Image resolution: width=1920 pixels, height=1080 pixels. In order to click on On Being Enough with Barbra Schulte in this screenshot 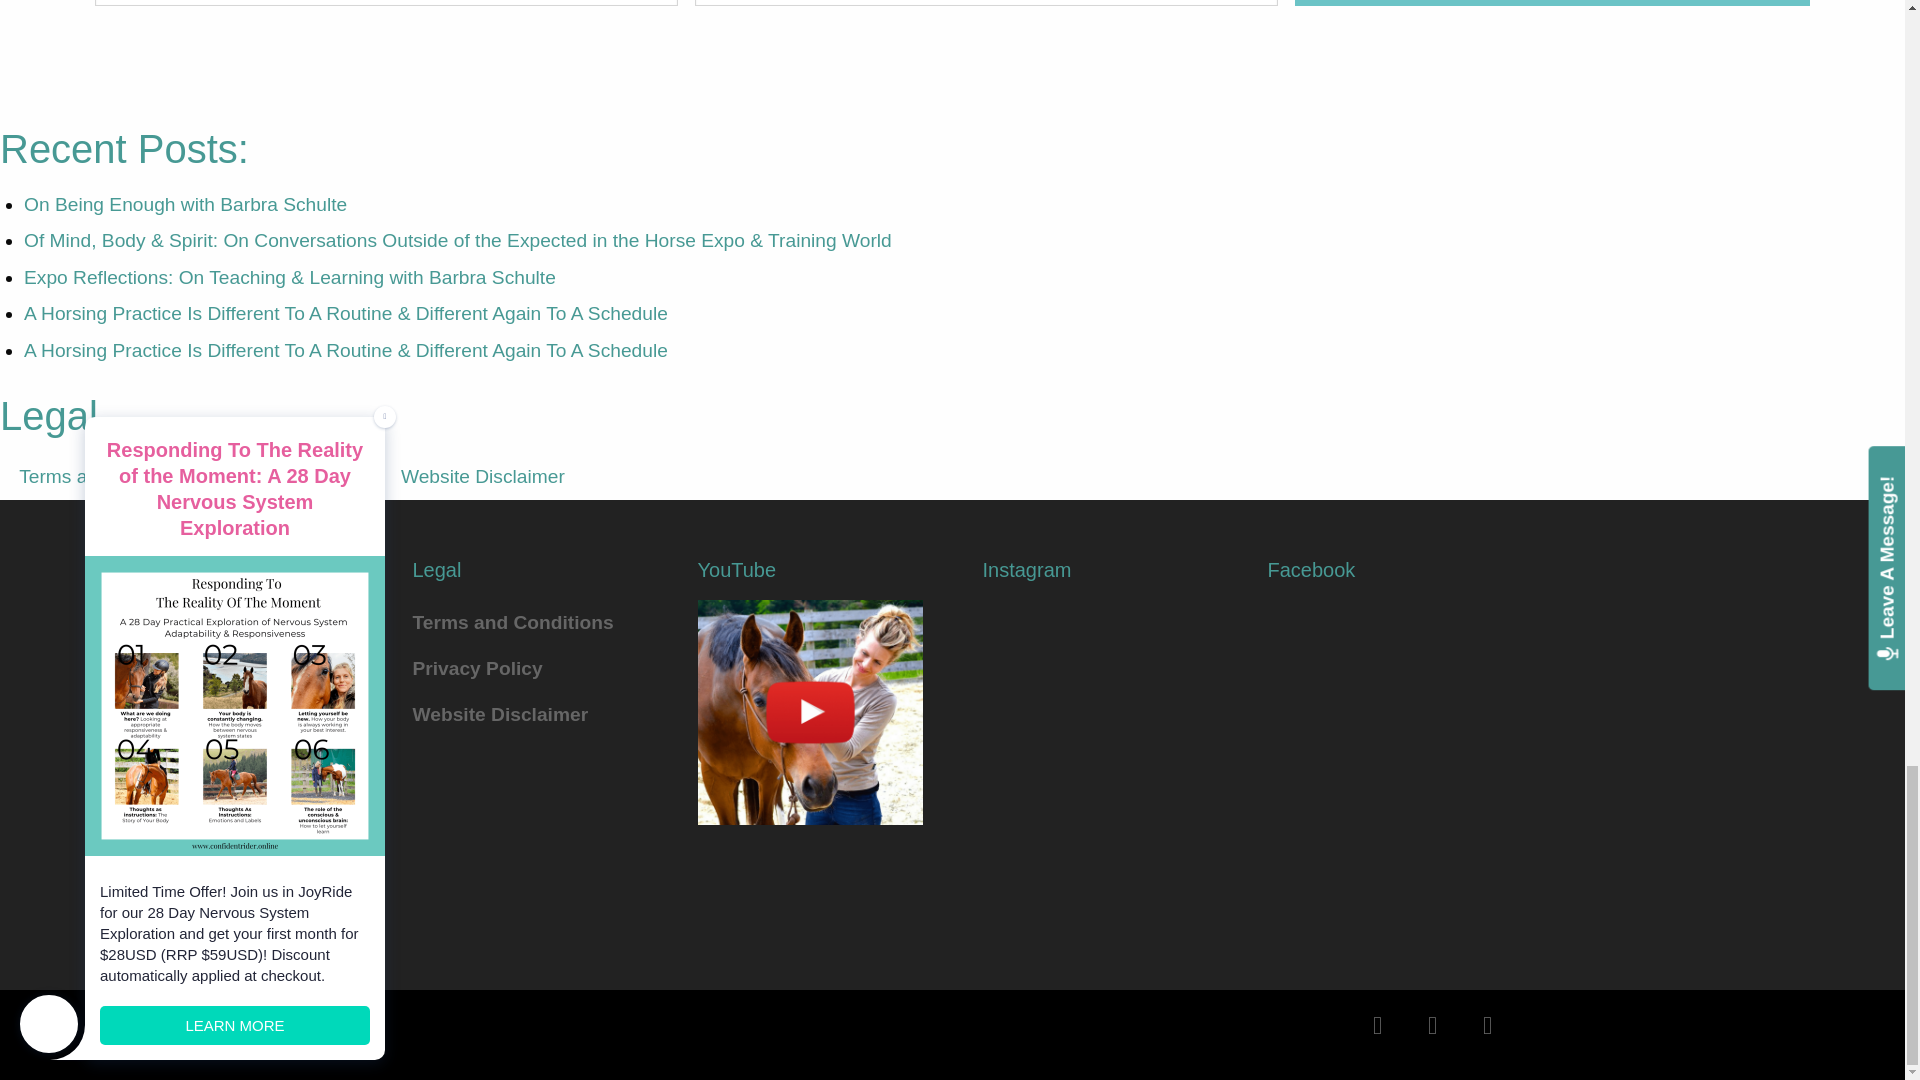, I will do `click(185, 204)`.